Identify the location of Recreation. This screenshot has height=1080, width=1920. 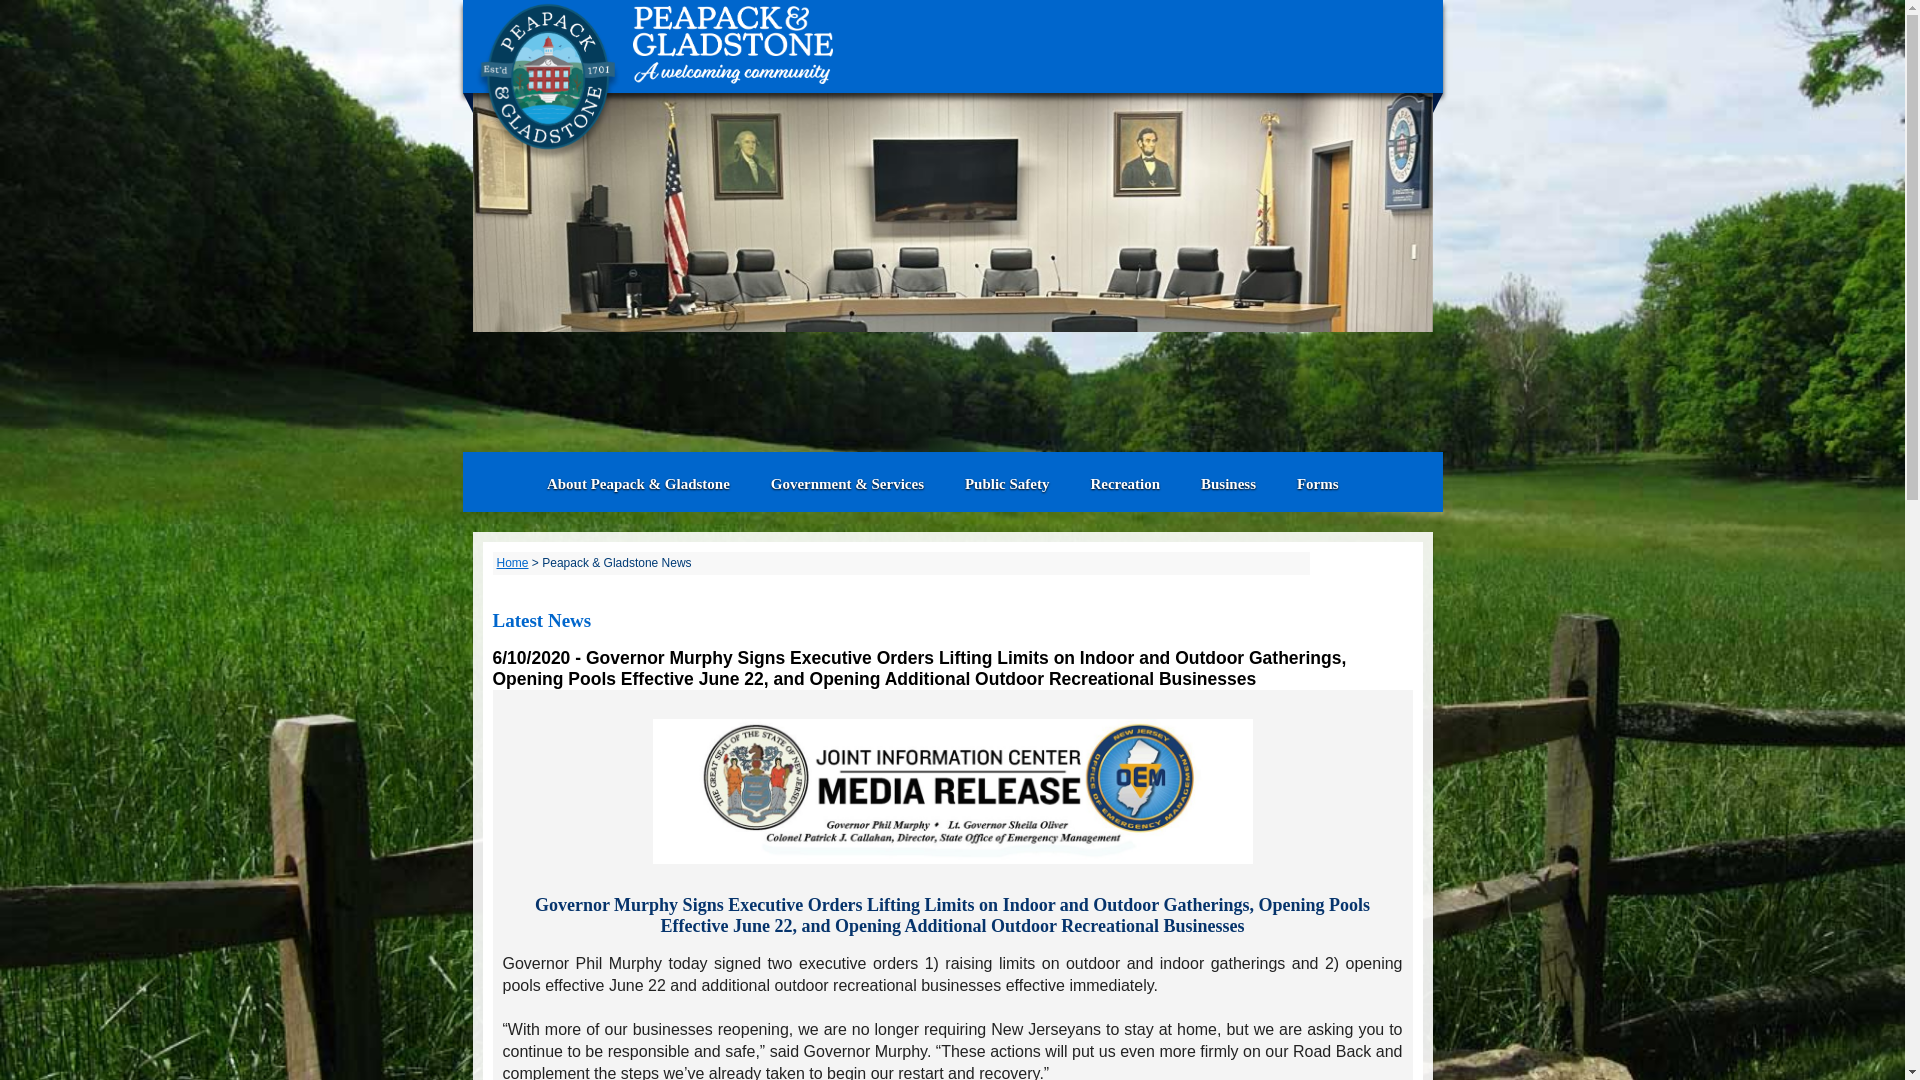
(1124, 484).